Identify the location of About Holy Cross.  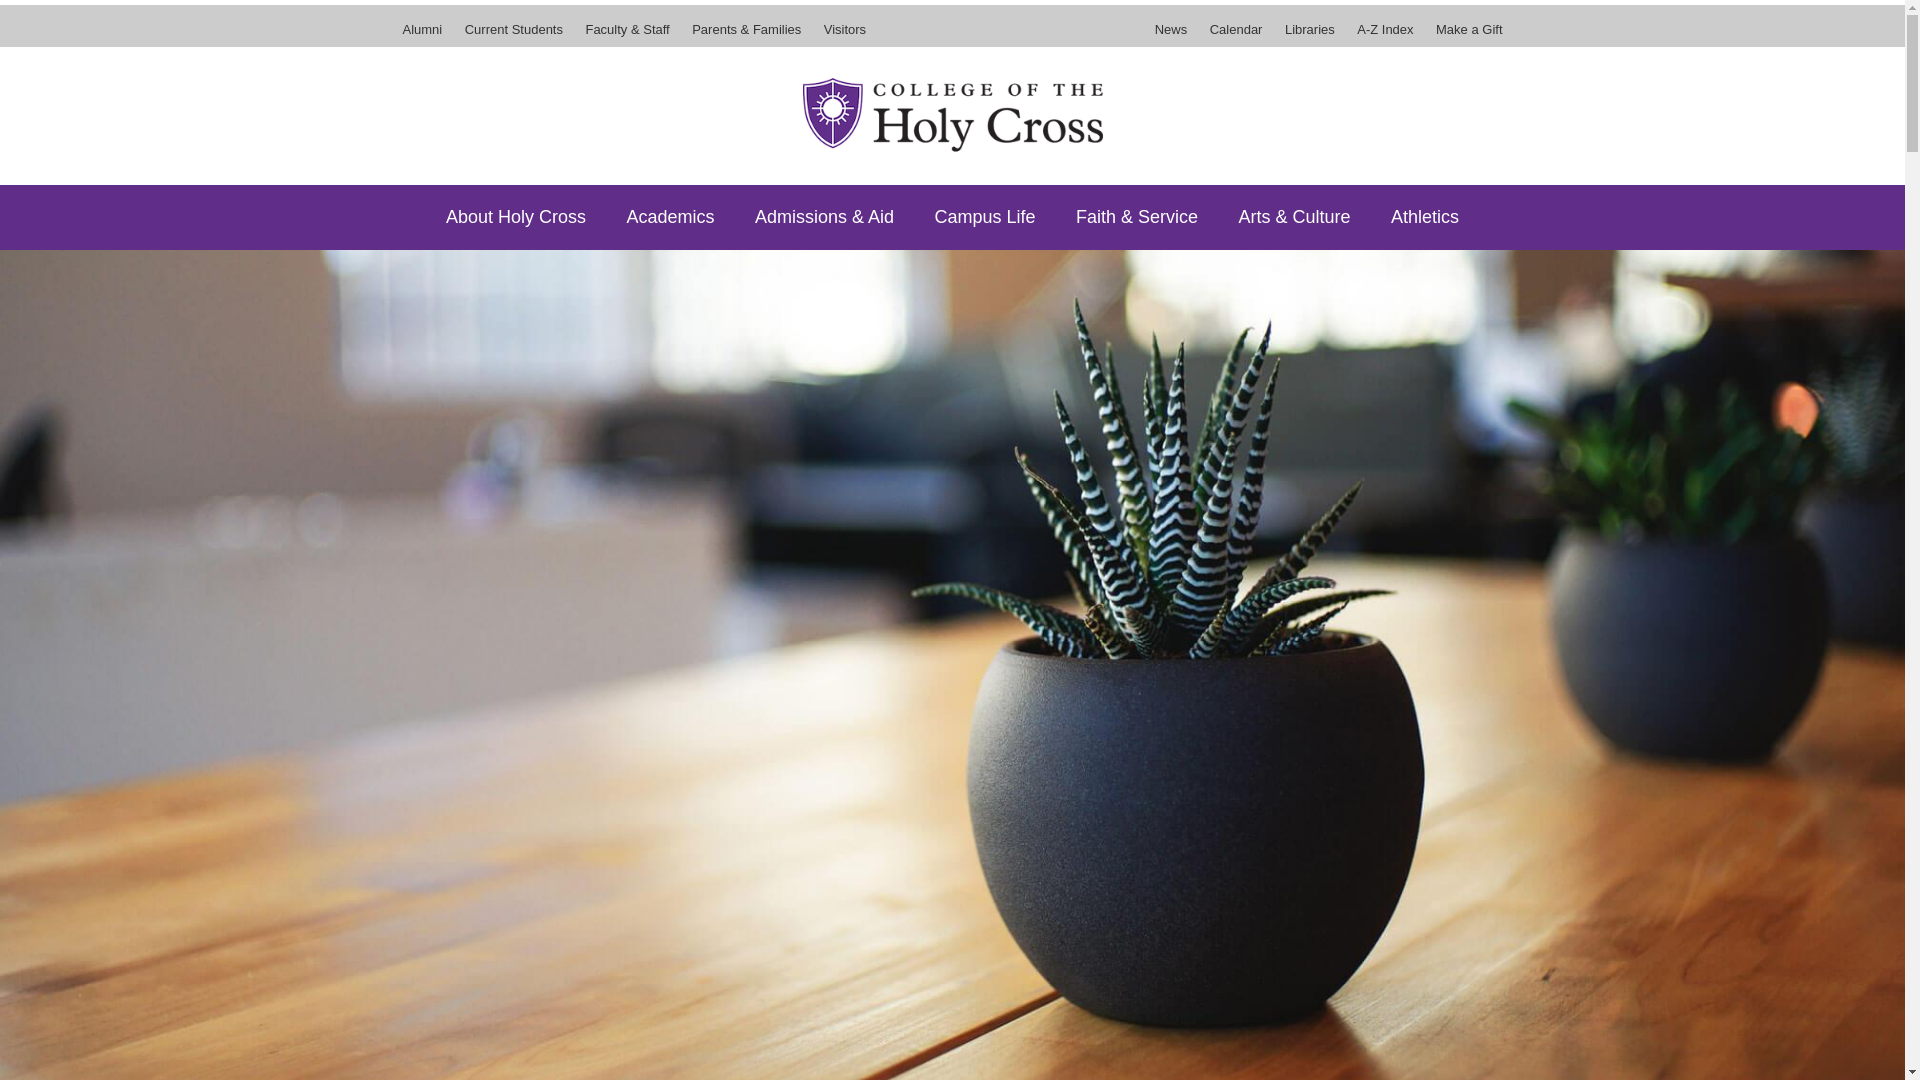
(516, 216).